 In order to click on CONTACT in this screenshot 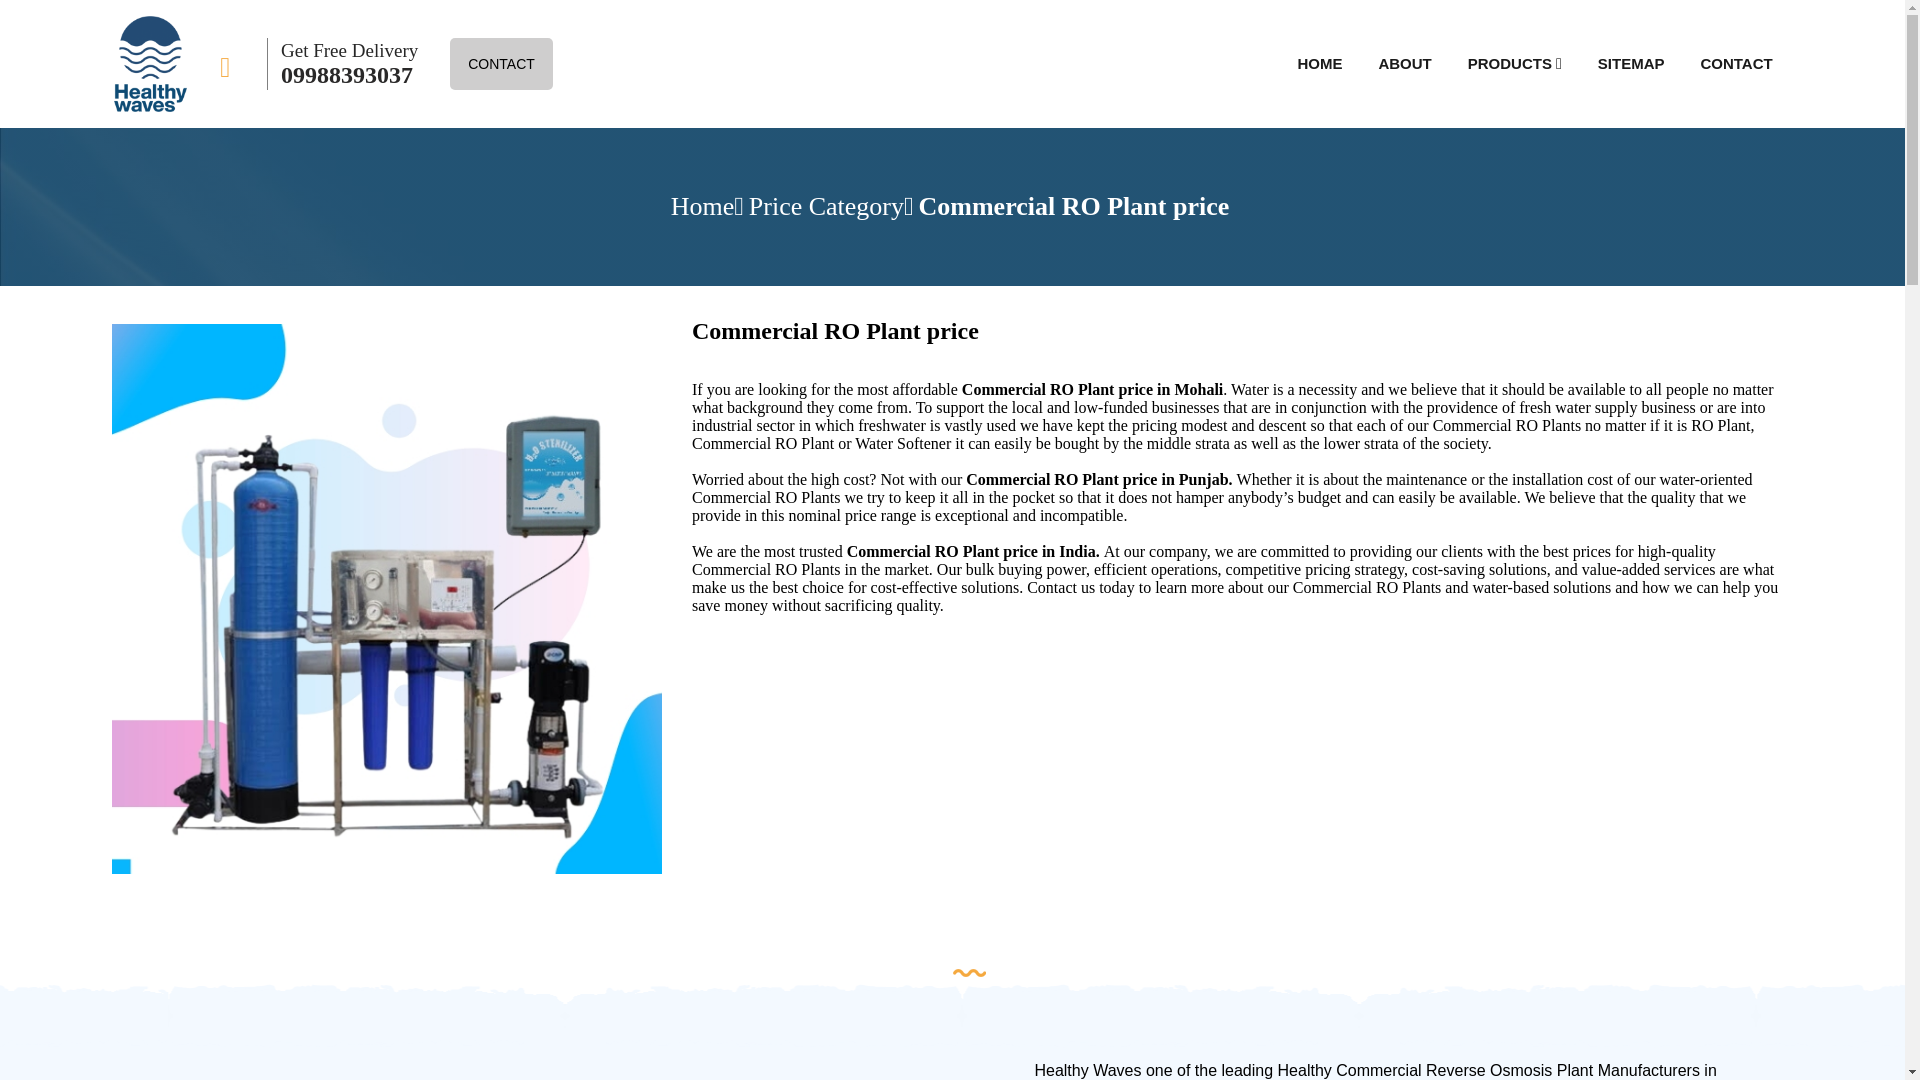, I will do `click(500, 63)`.